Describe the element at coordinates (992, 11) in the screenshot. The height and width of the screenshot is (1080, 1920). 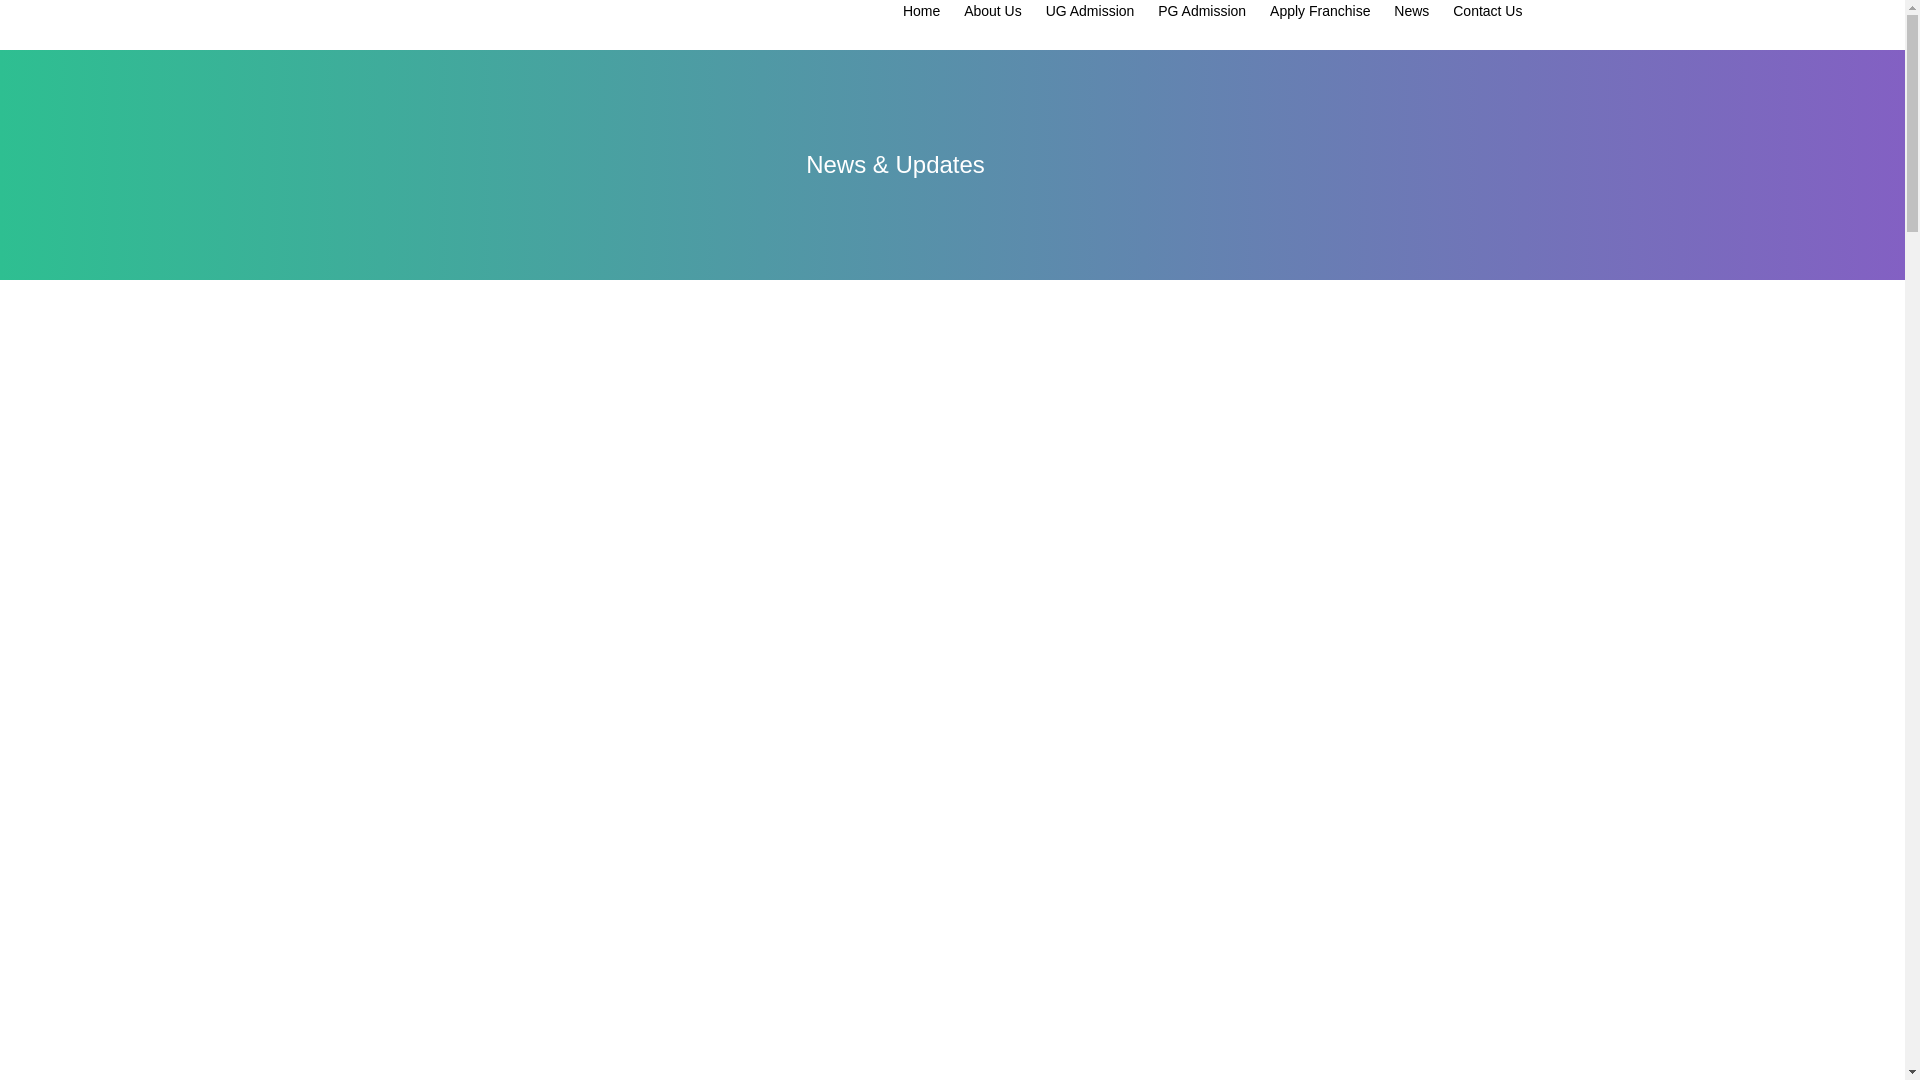
I see `About Us` at that location.